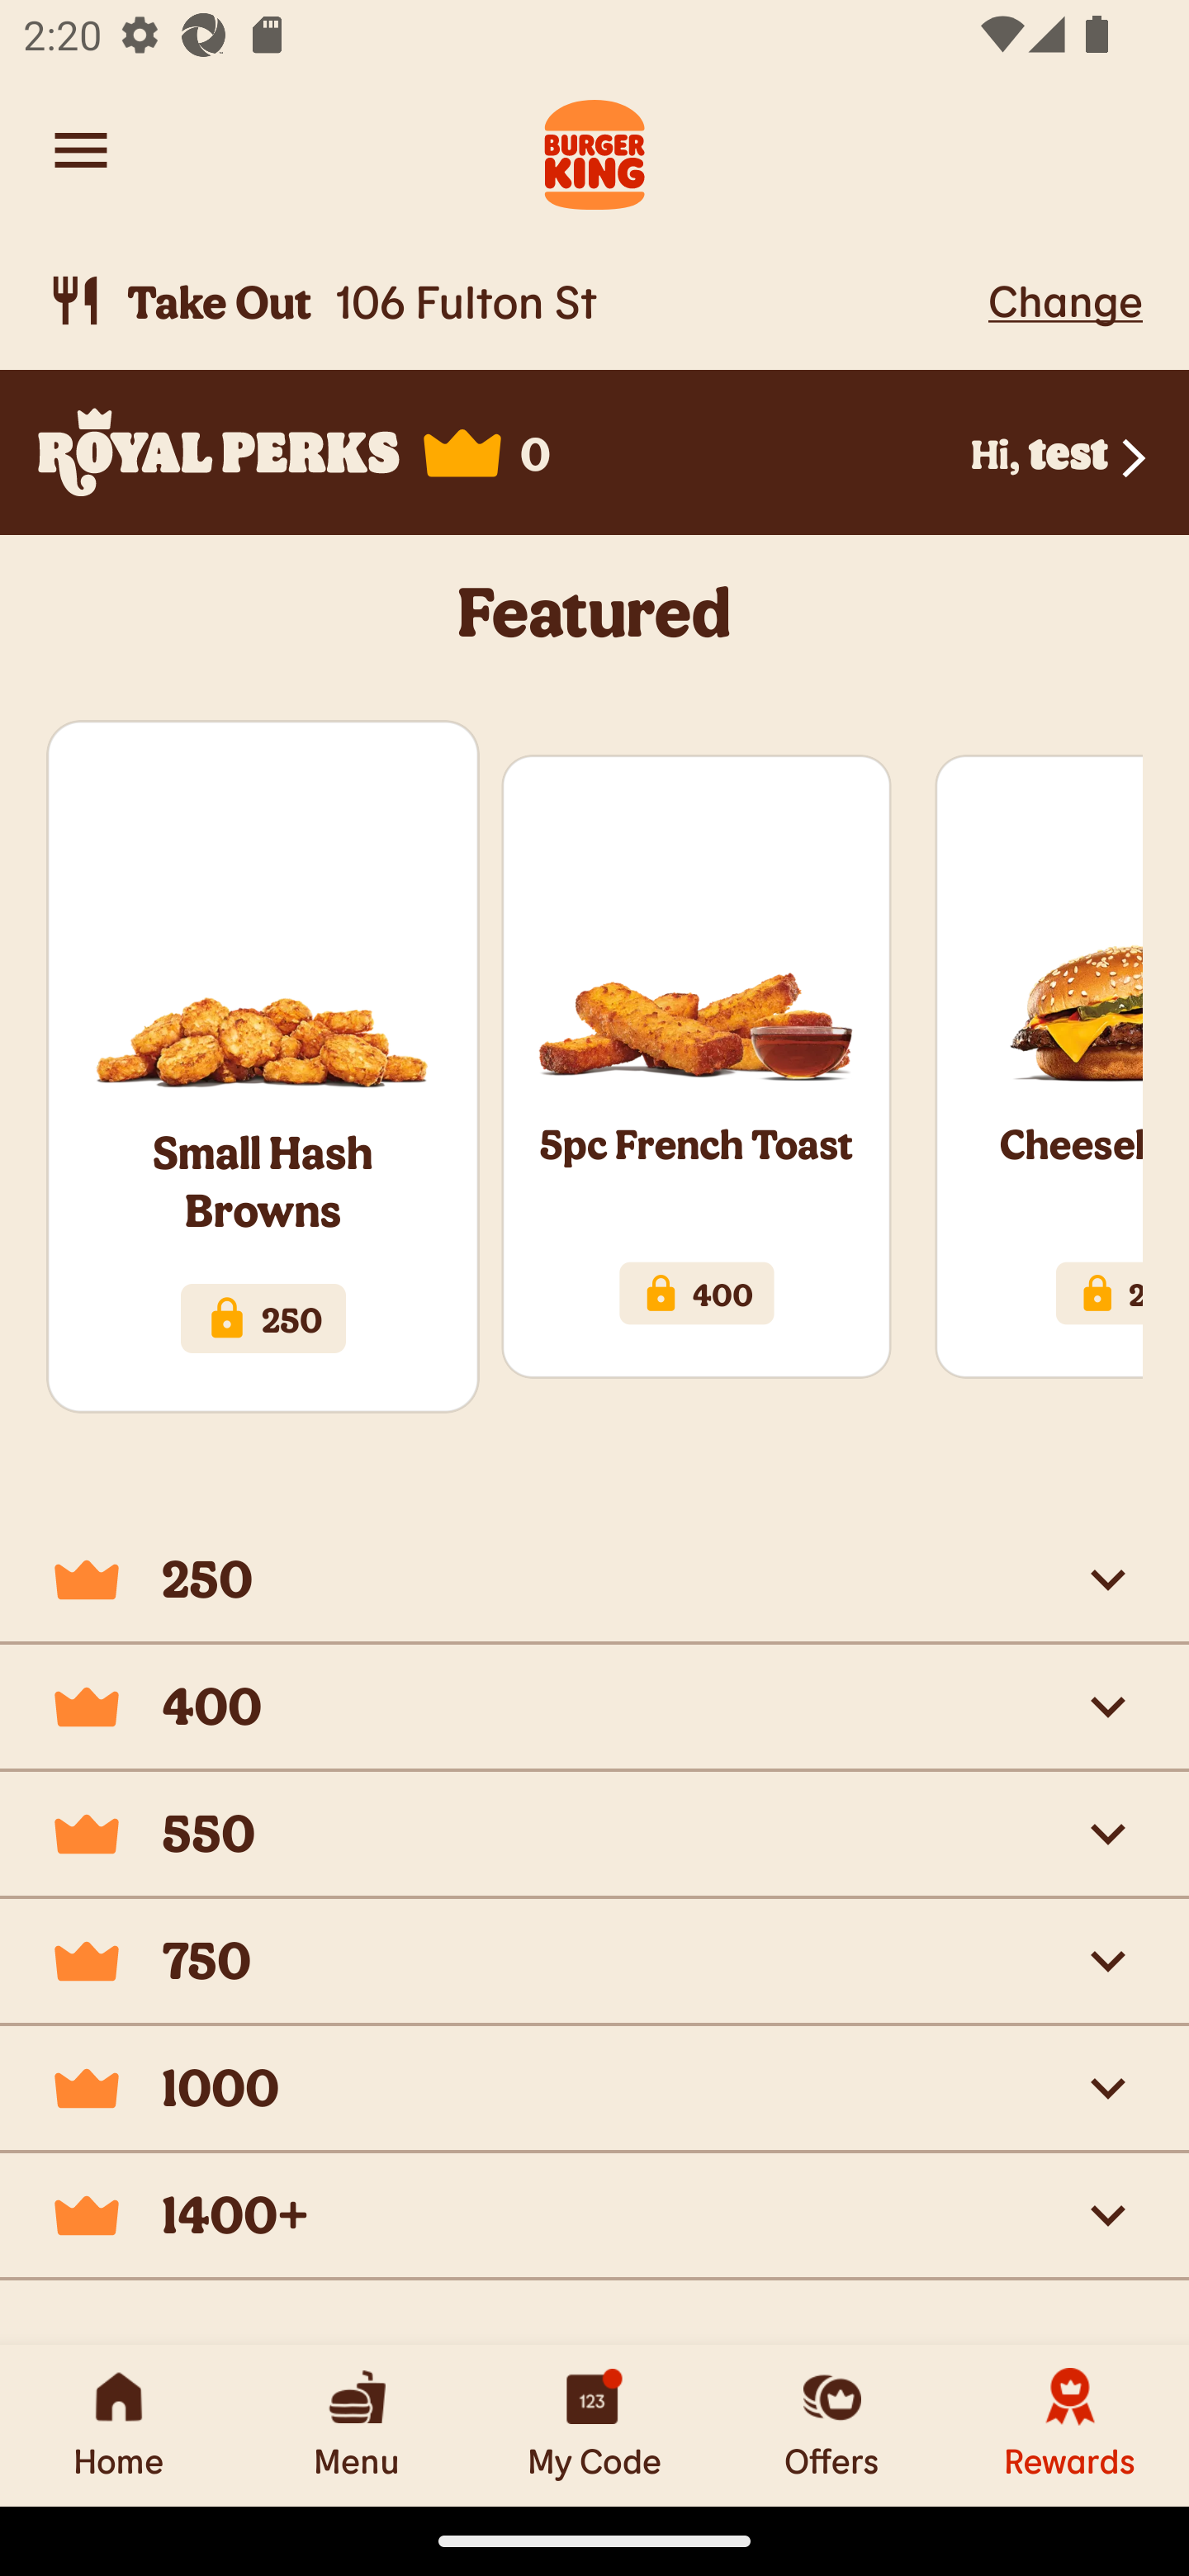 The image size is (1189, 2576). I want to click on Menu, so click(357, 2425).